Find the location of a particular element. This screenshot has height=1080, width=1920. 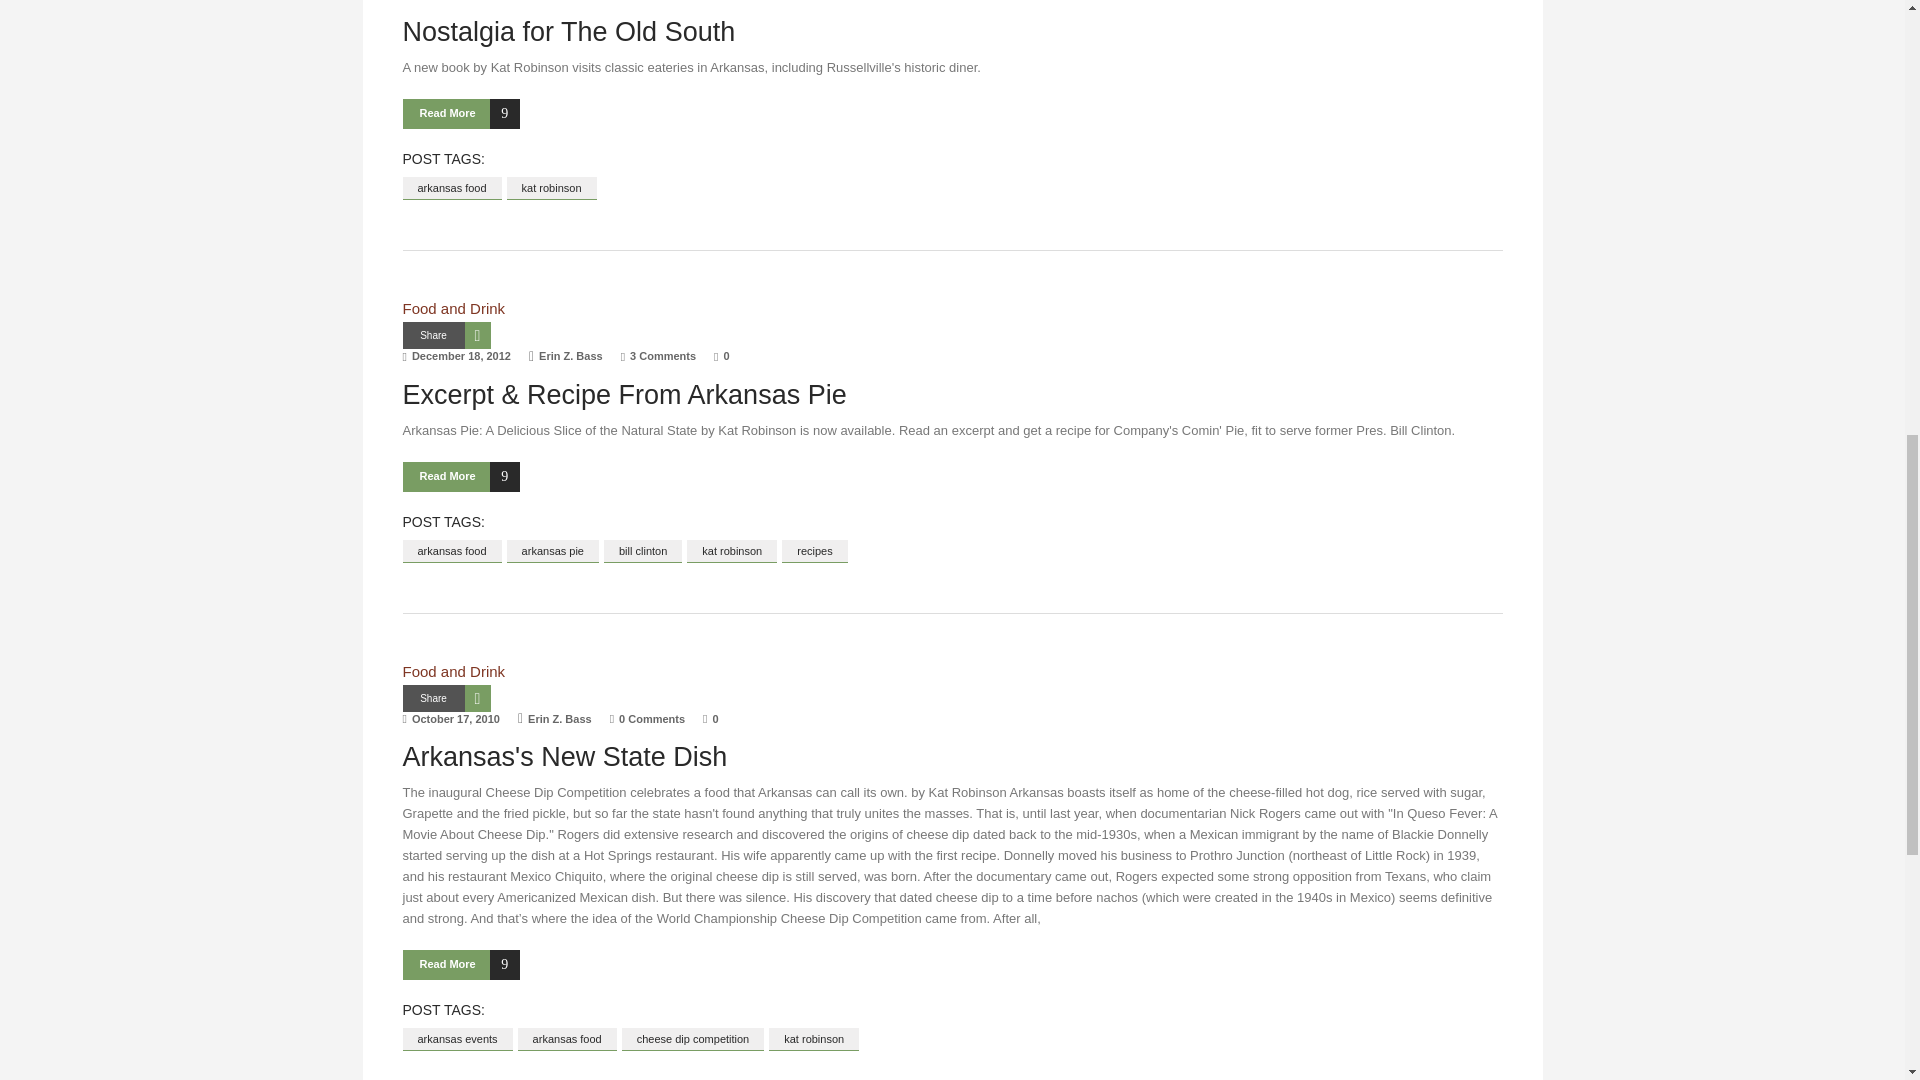

Like this is located at coordinates (722, 355).